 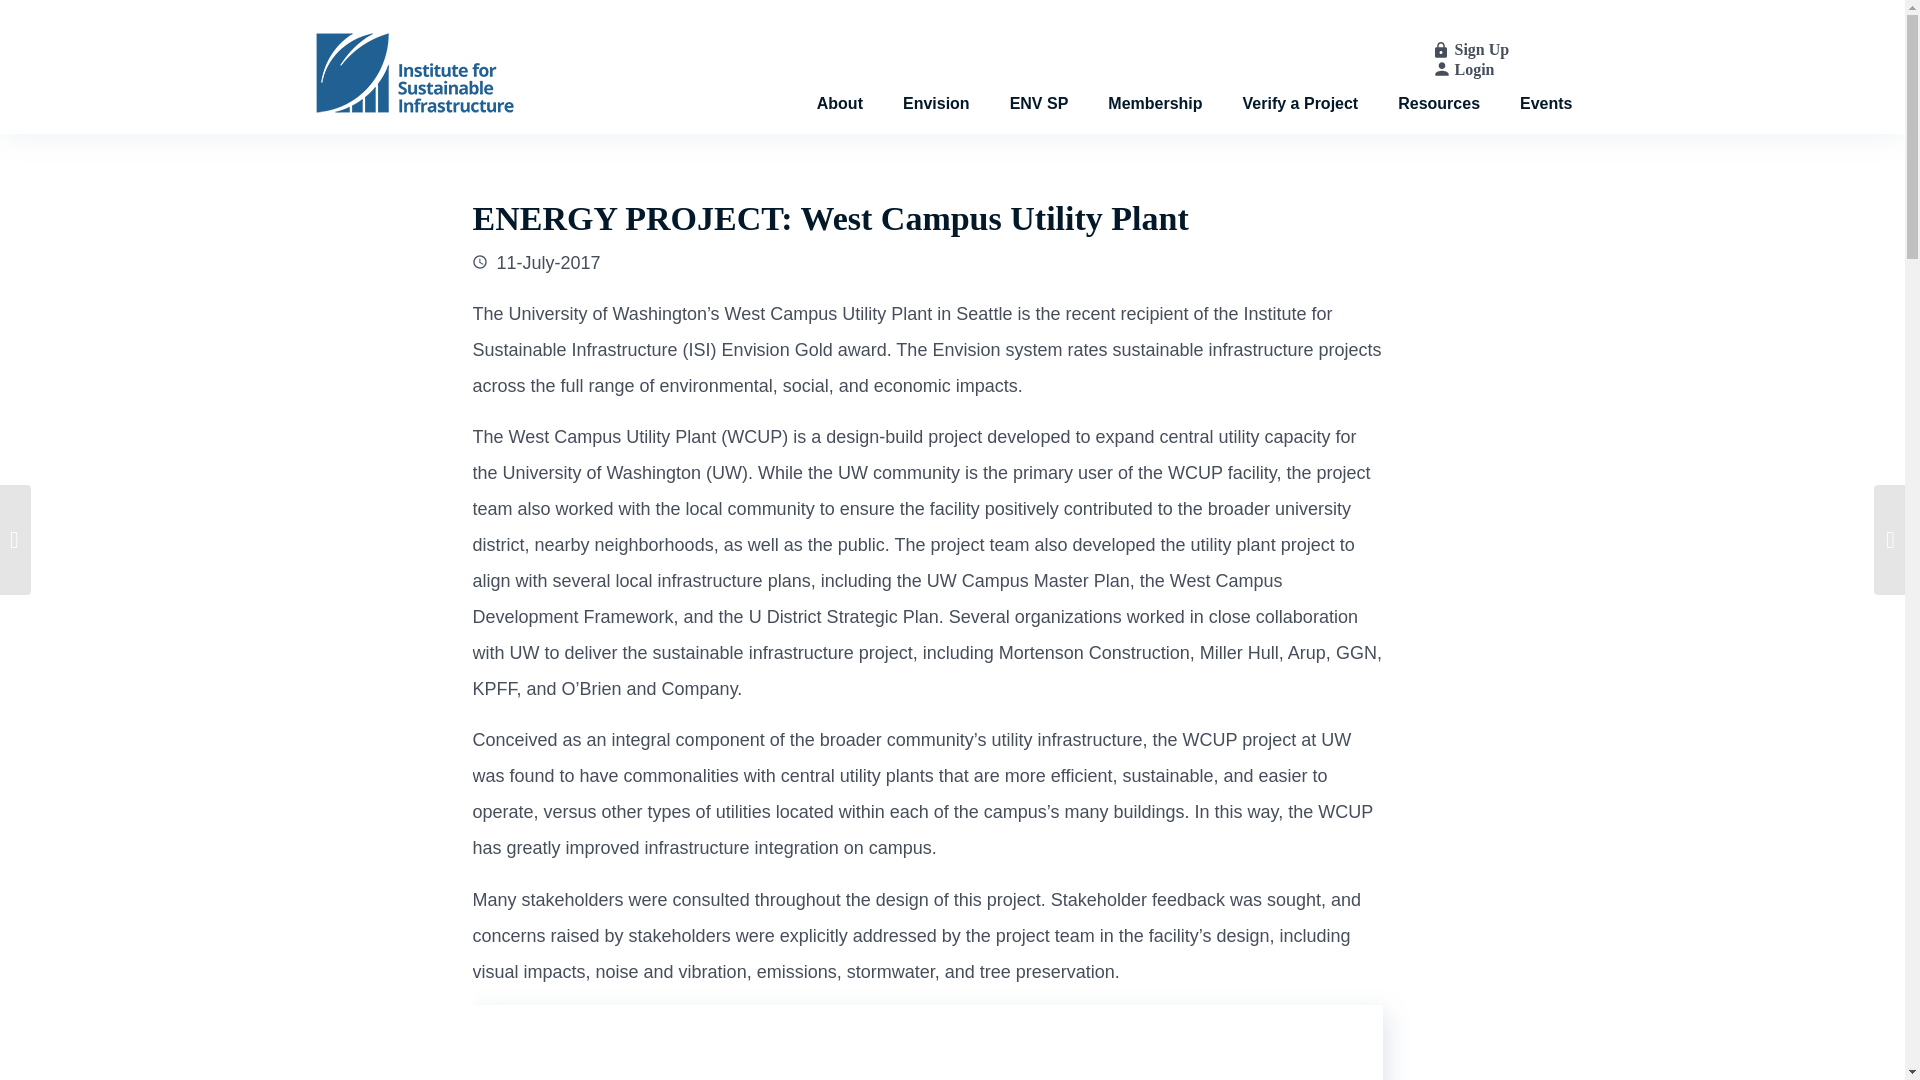 What do you see at coordinates (1039, 82) in the screenshot?
I see `ENV SP` at bounding box center [1039, 82].